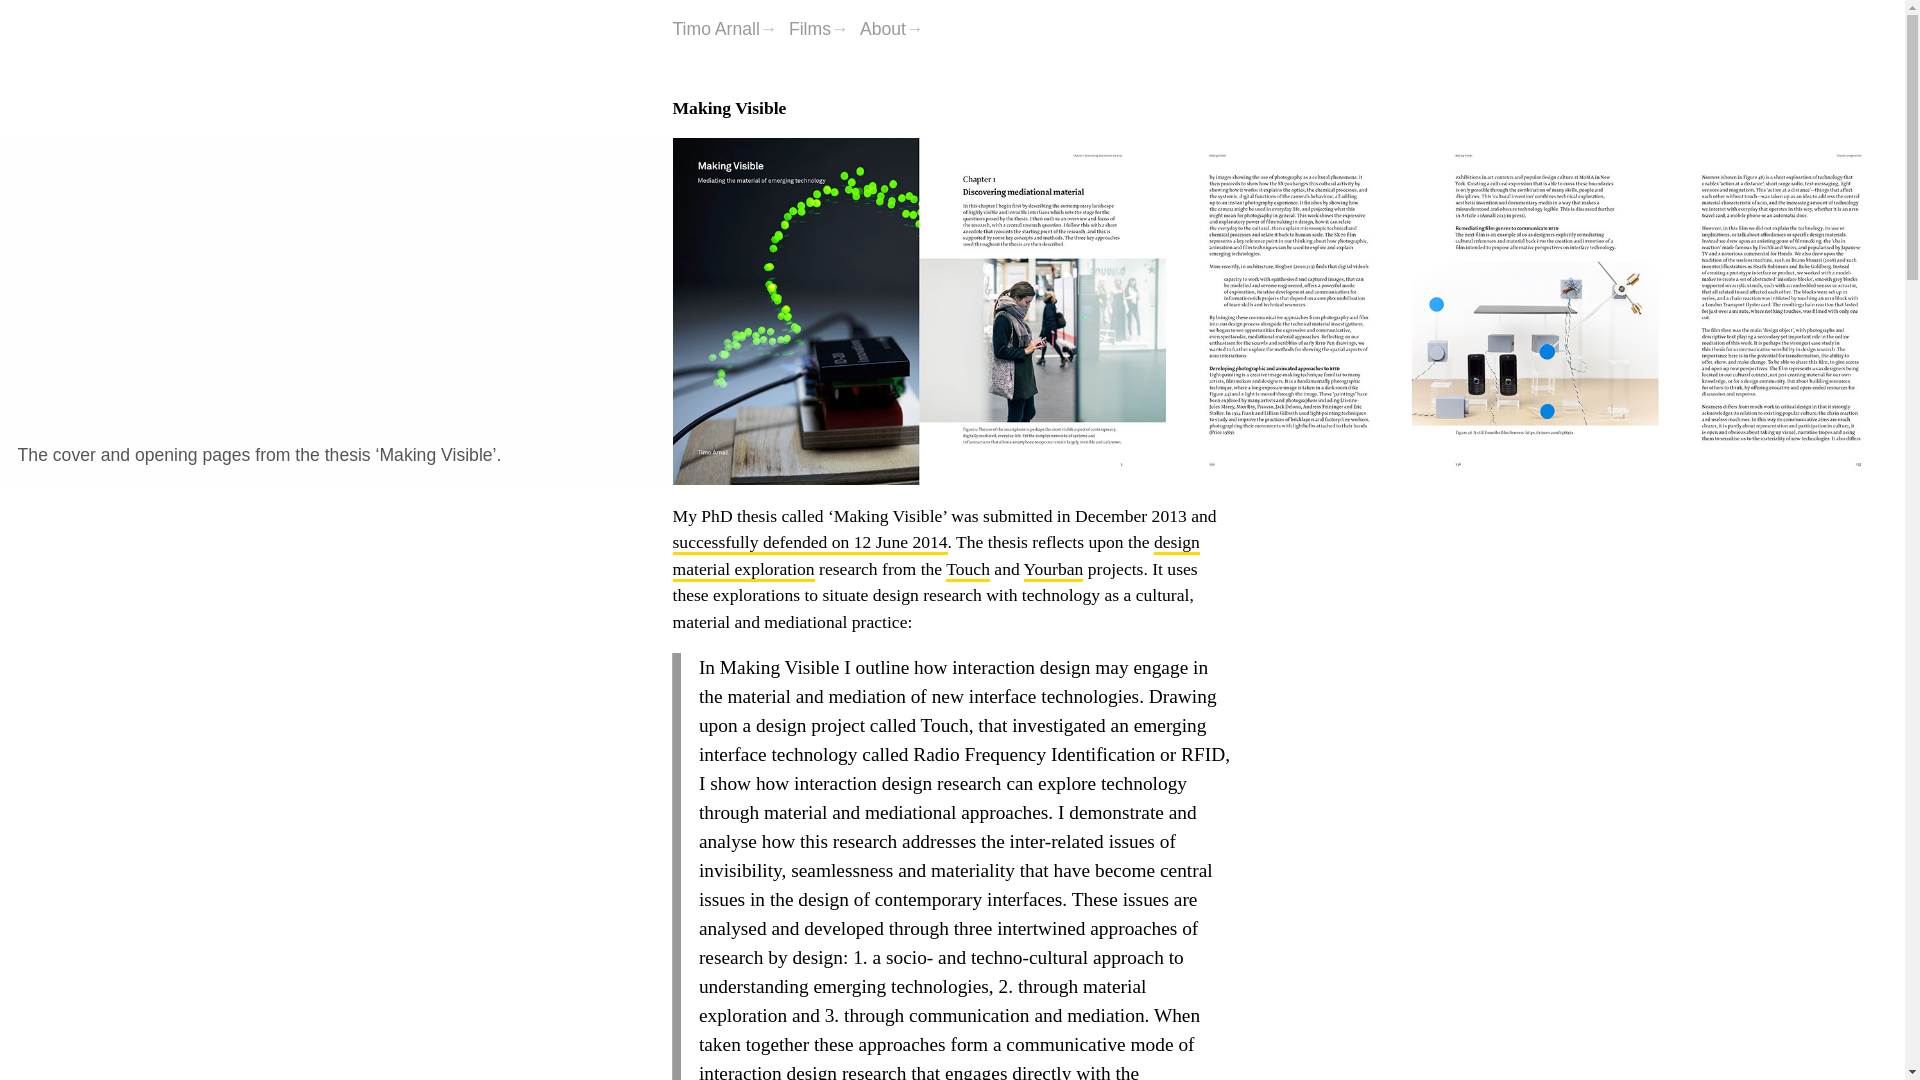 This screenshot has width=1920, height=1080. Describe the element at coordinates (818, 28) in the screenshot. I see `Films` at that location.